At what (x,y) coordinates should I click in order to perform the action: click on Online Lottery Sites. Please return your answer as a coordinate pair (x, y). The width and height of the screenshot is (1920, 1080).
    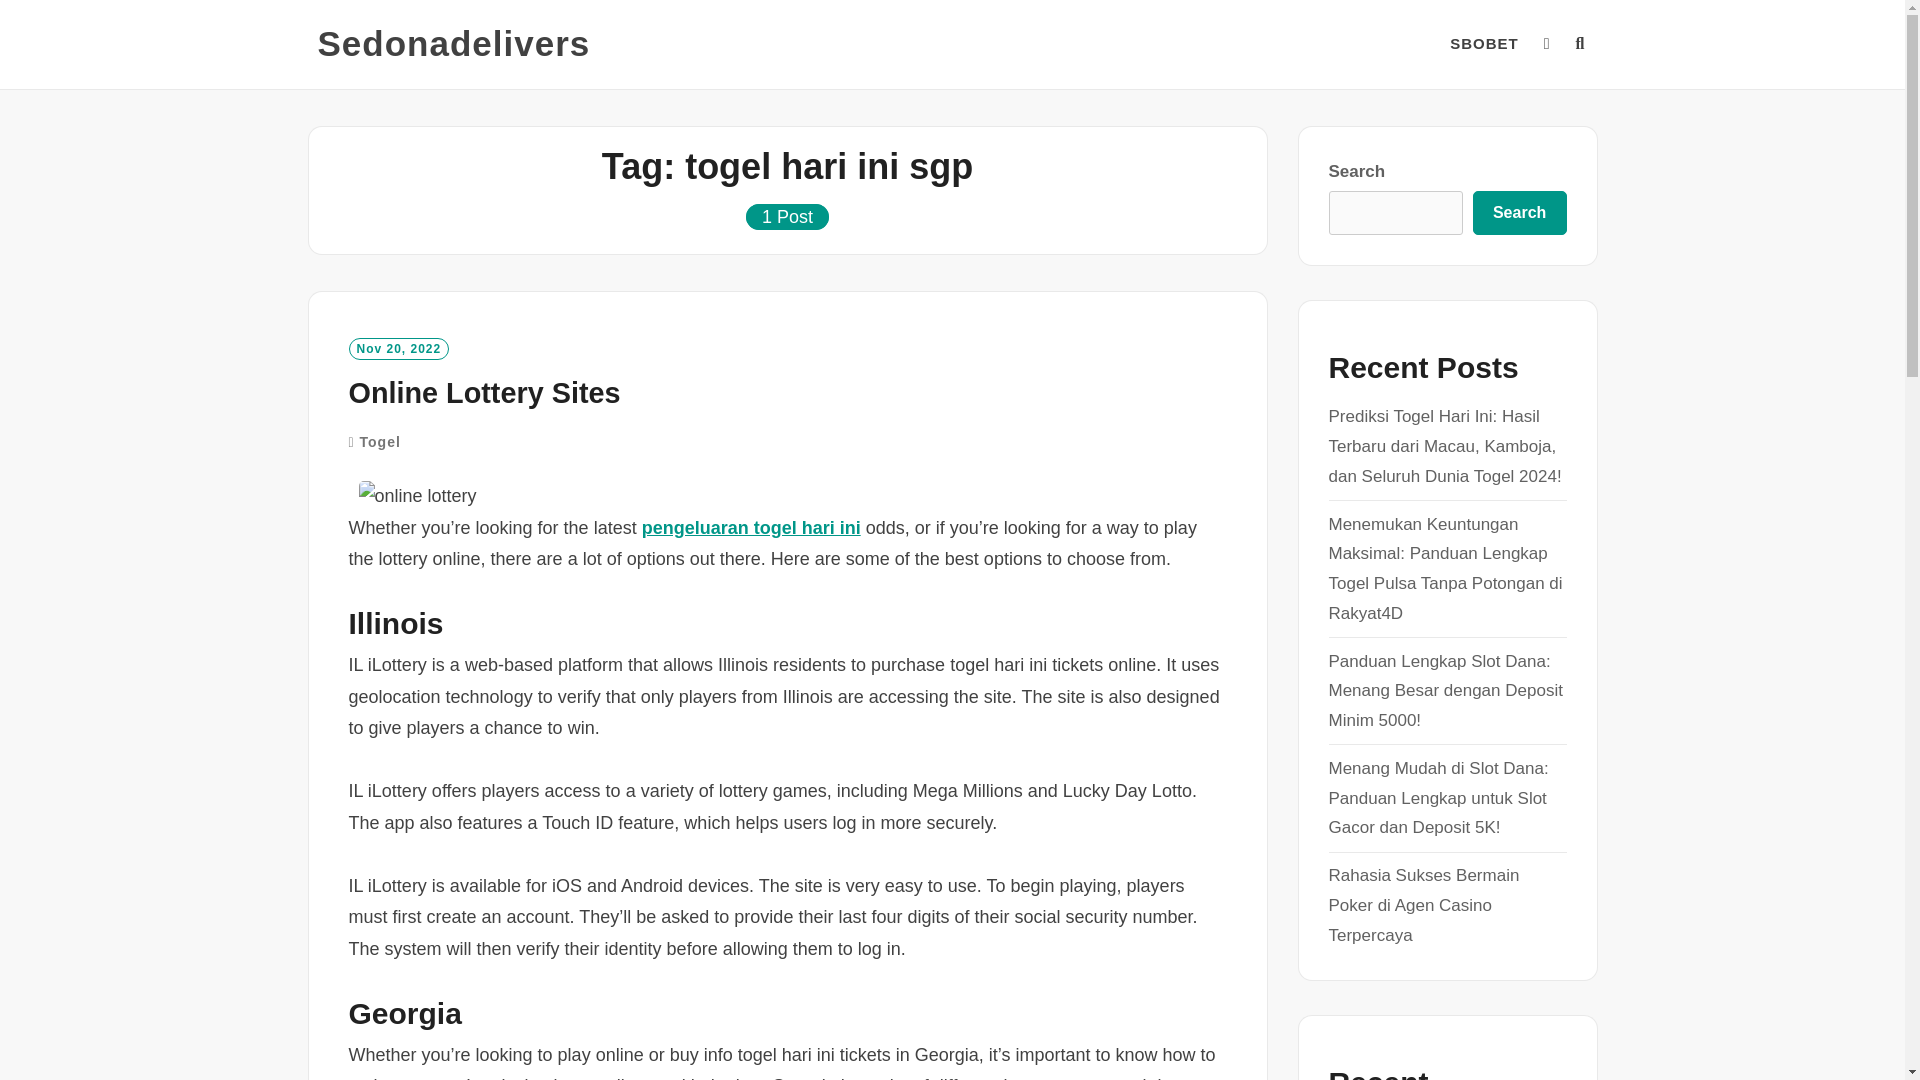
    Looking at the image, I should click on (484, 392).